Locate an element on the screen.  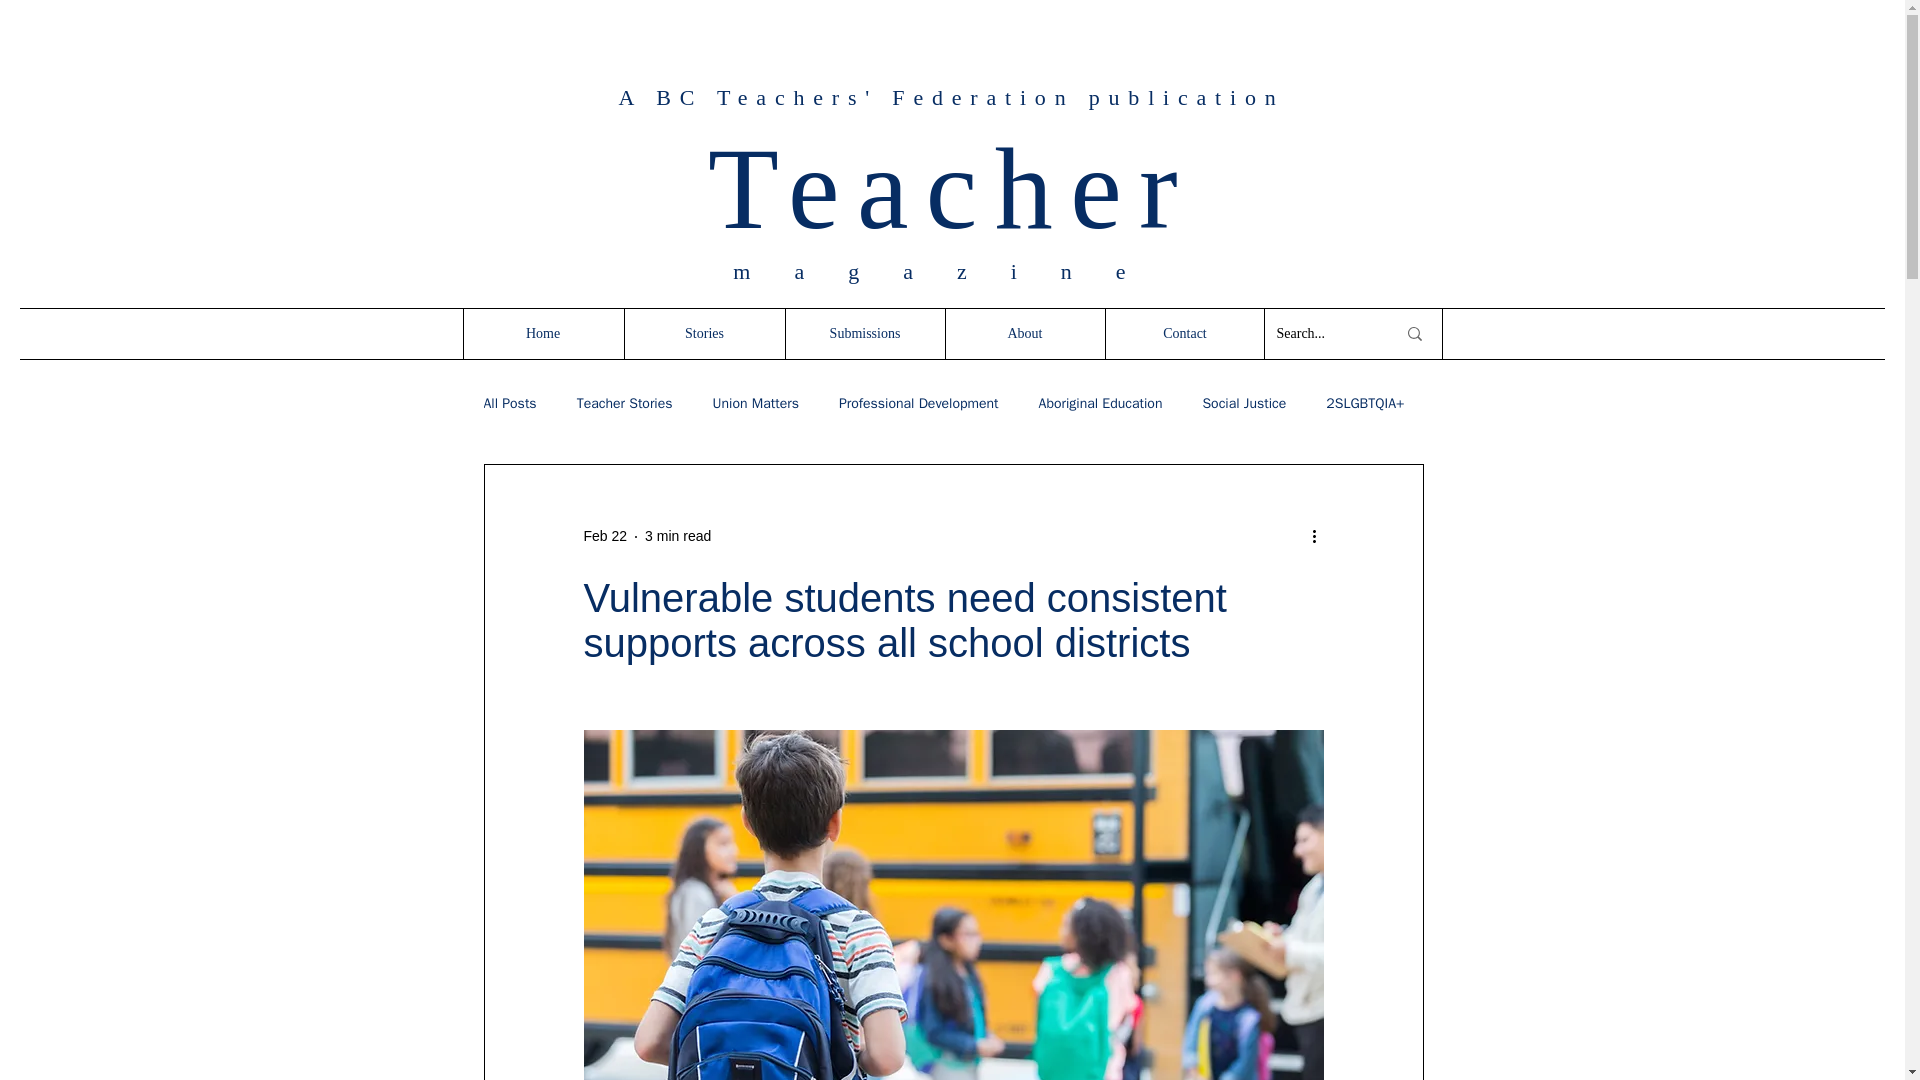
Union Matters is located at coordinates (755, 404).